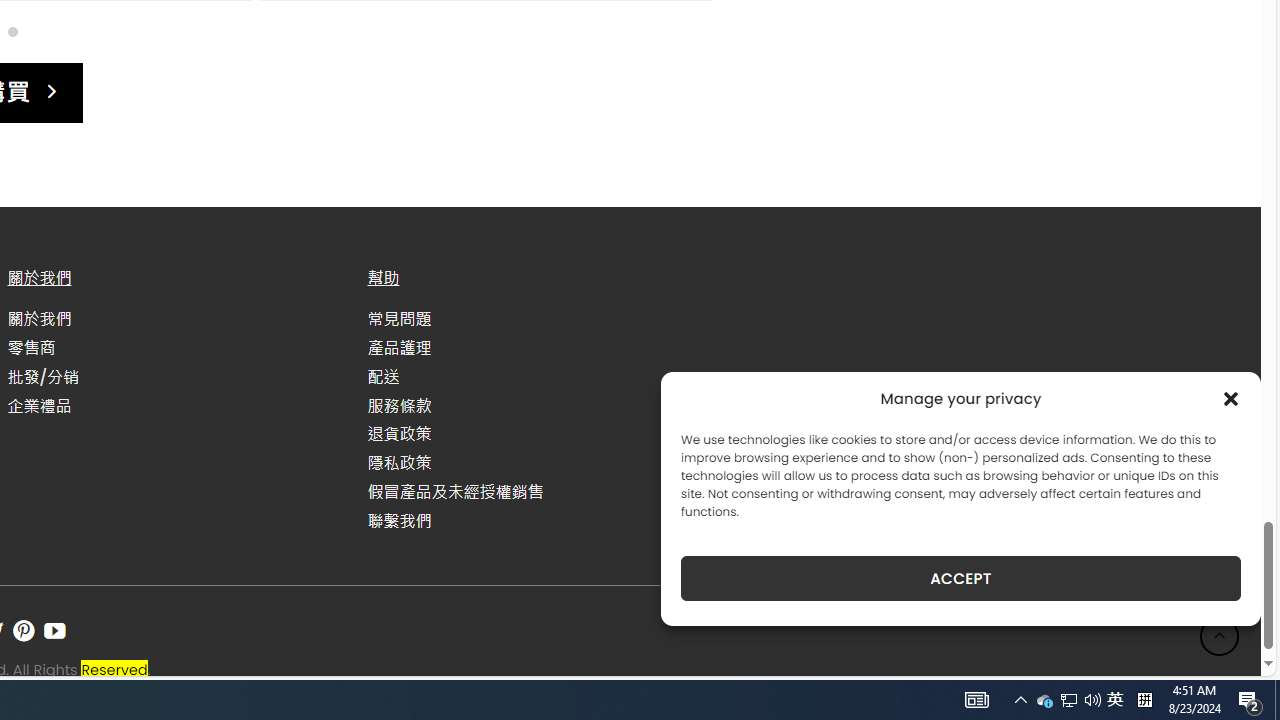 The height and width of the screenshot is (720, 1280). What do you see at coordinates (12, 30) in the screenshot?
I see `Page dot 3` at bounding box center [12, 30].